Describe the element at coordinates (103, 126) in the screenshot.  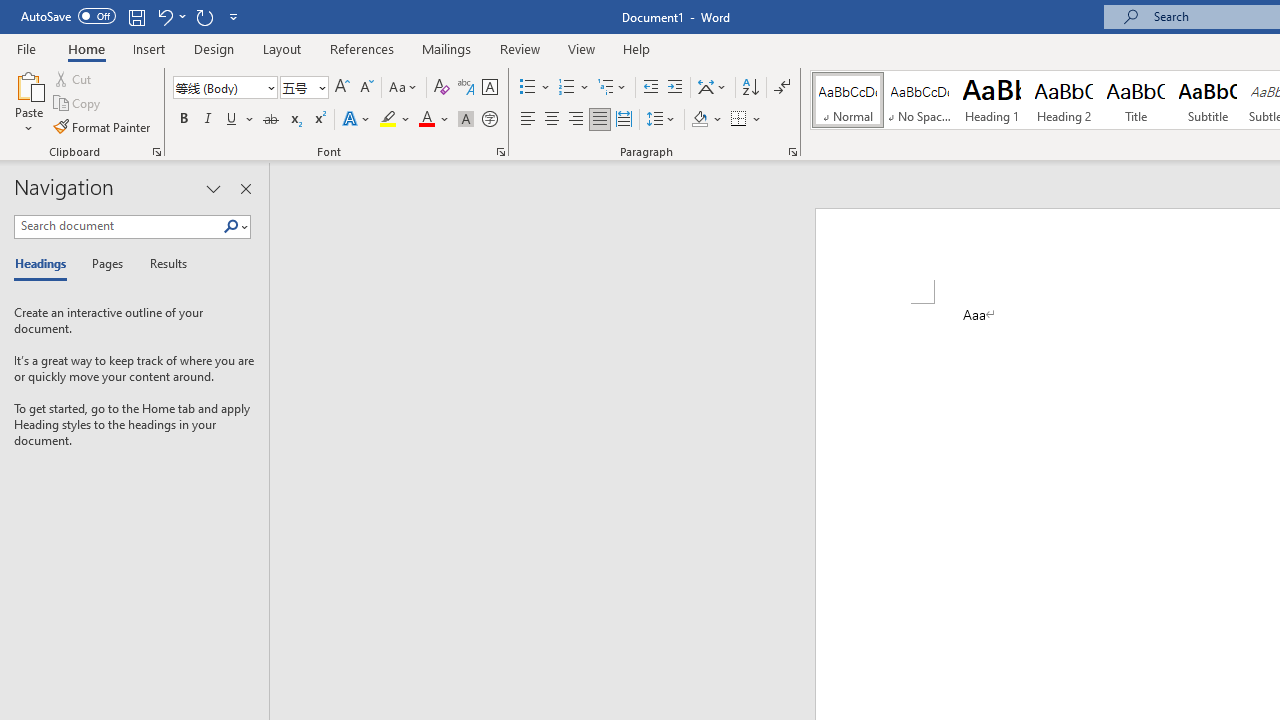
I see `Format Painter` at that location.